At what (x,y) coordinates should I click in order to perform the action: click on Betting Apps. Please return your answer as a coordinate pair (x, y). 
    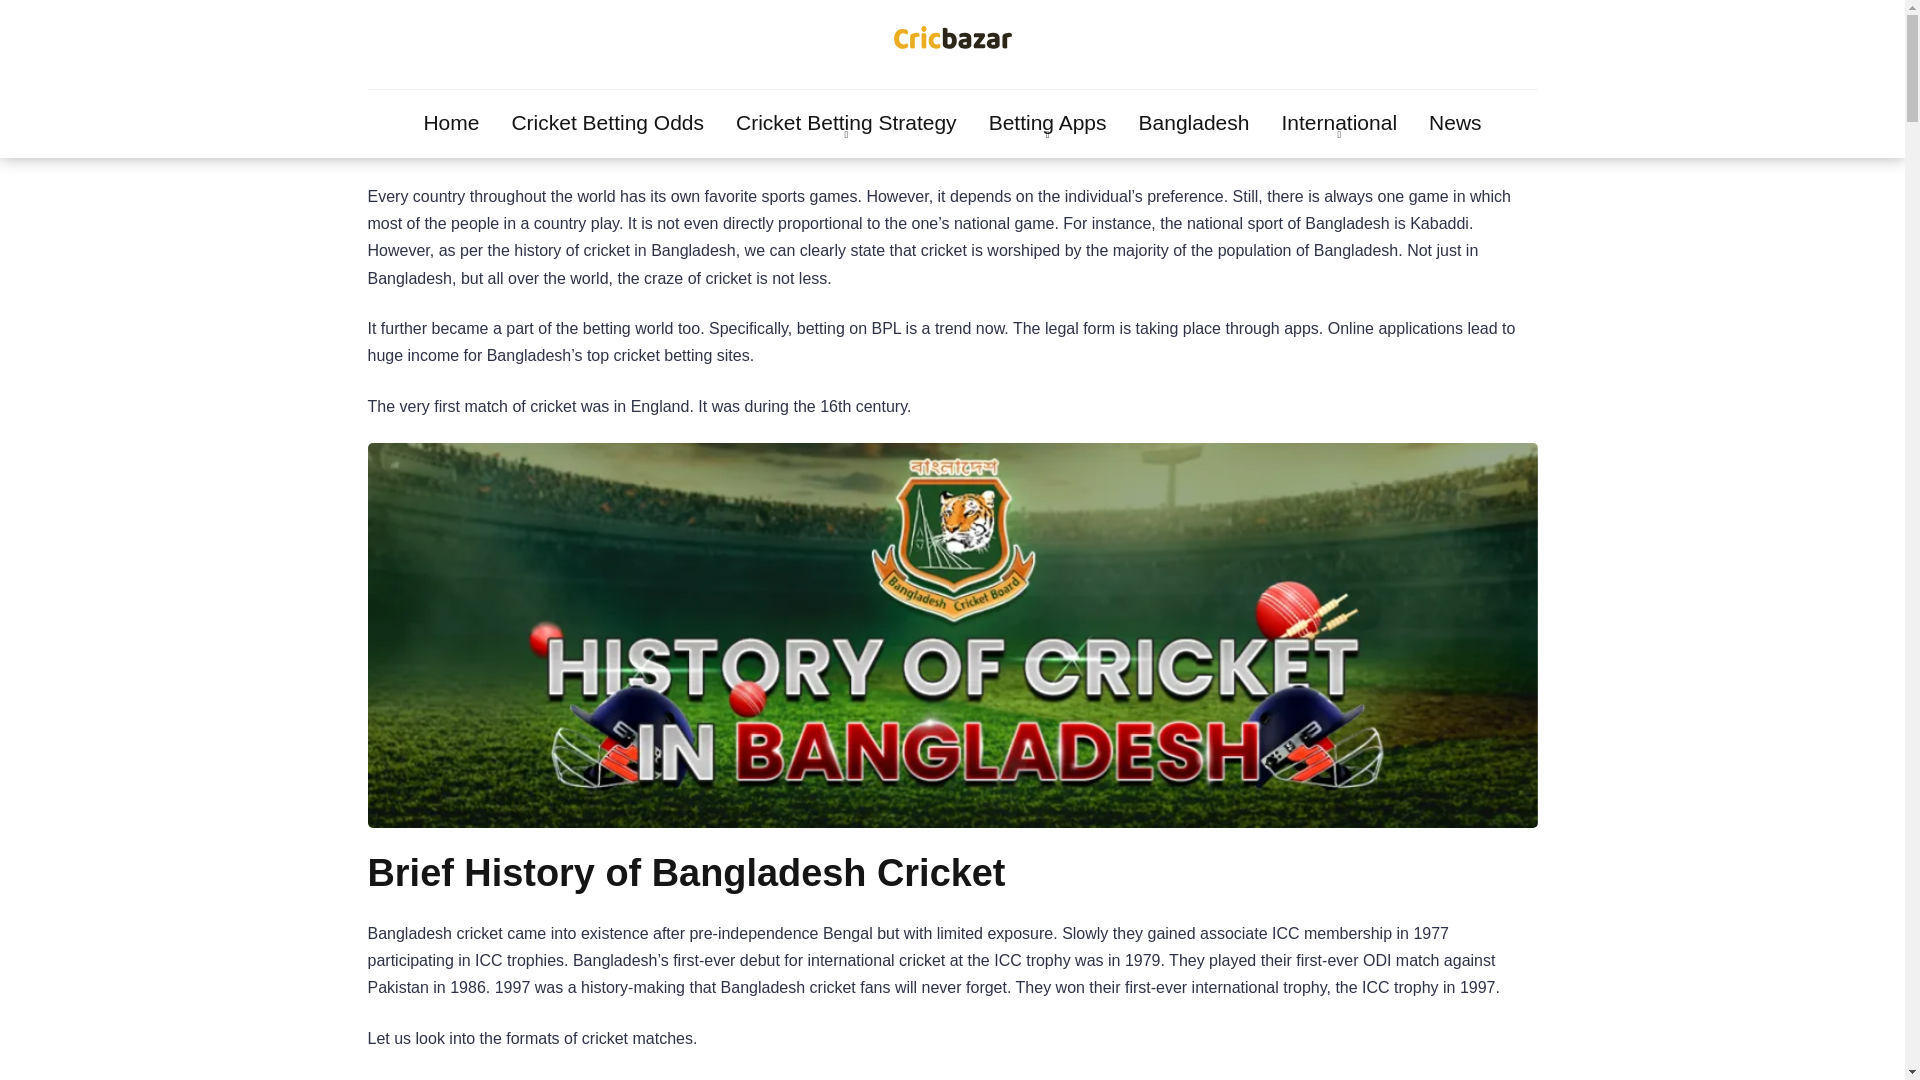
    Looking at the image, I should click on (1048, 123).